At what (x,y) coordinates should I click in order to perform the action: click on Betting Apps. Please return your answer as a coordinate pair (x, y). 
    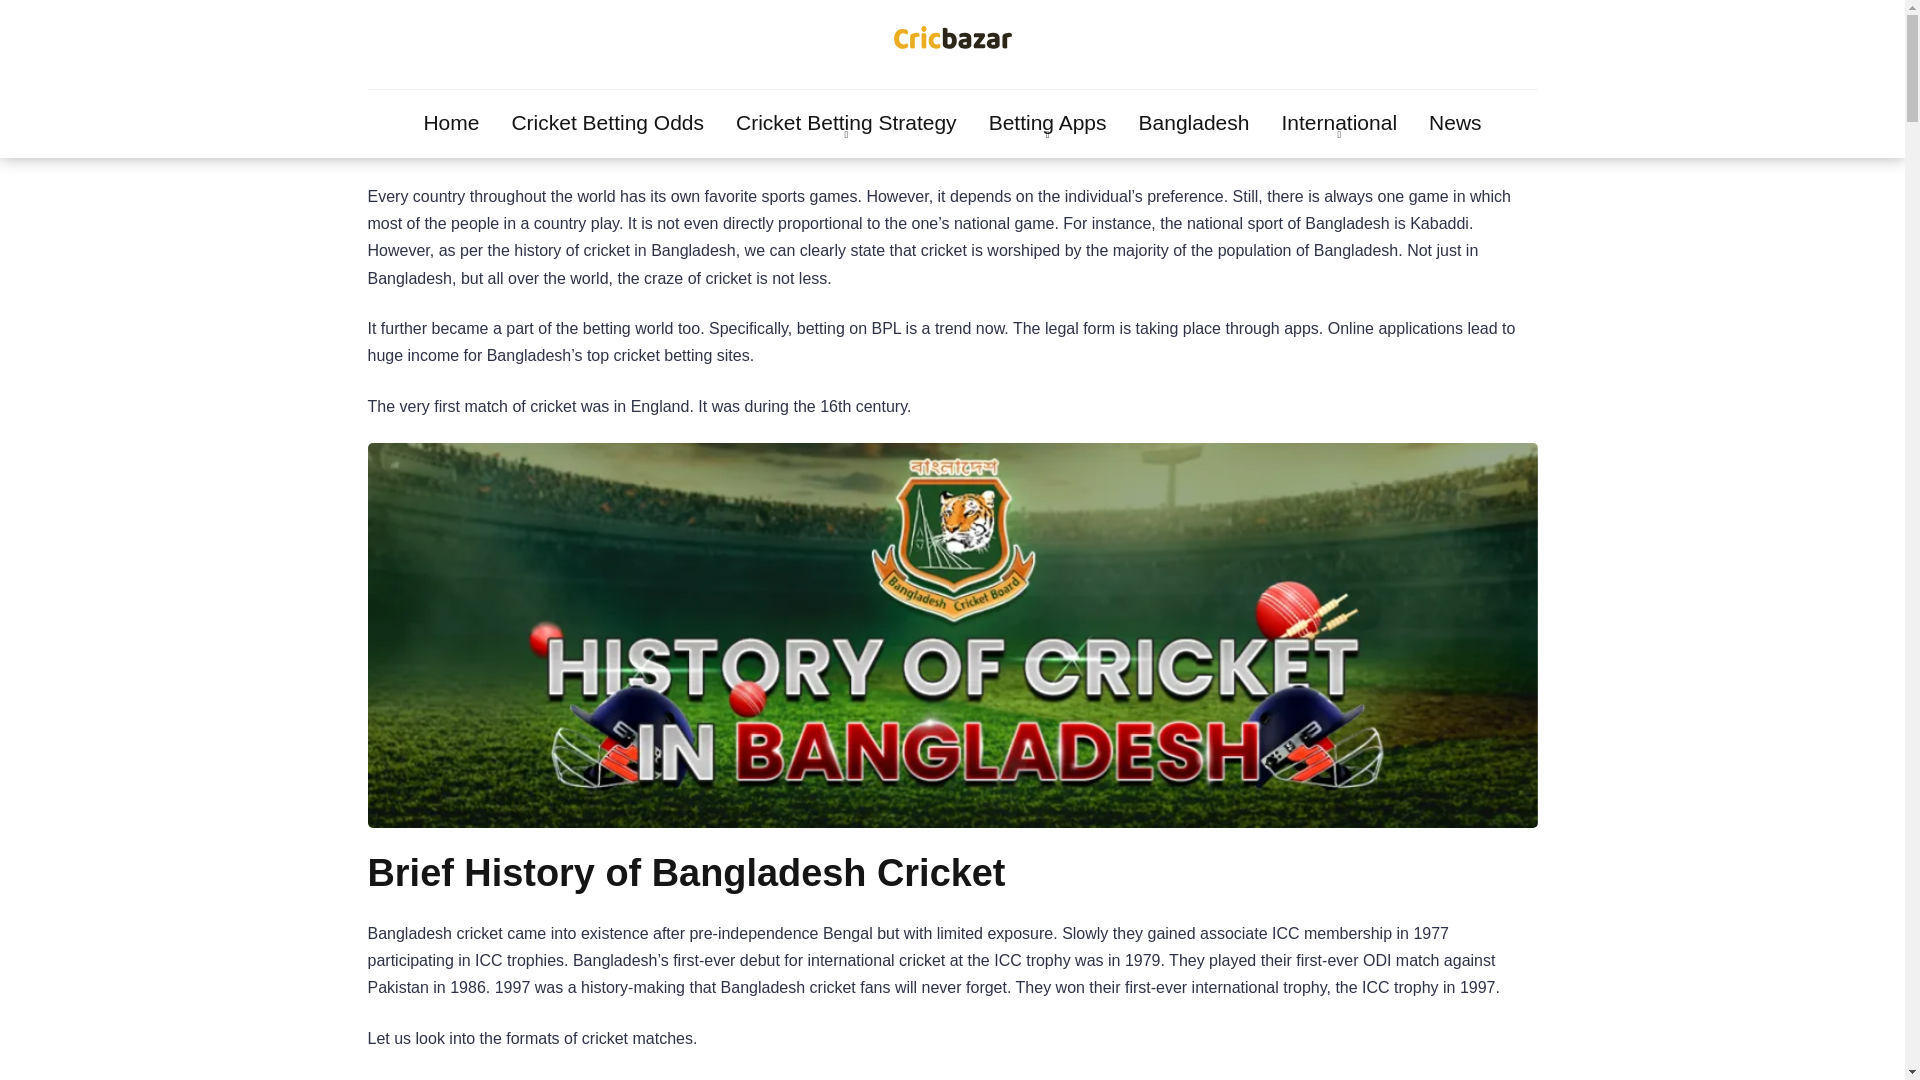
    Looking at the image, I should click on (1048, 123).